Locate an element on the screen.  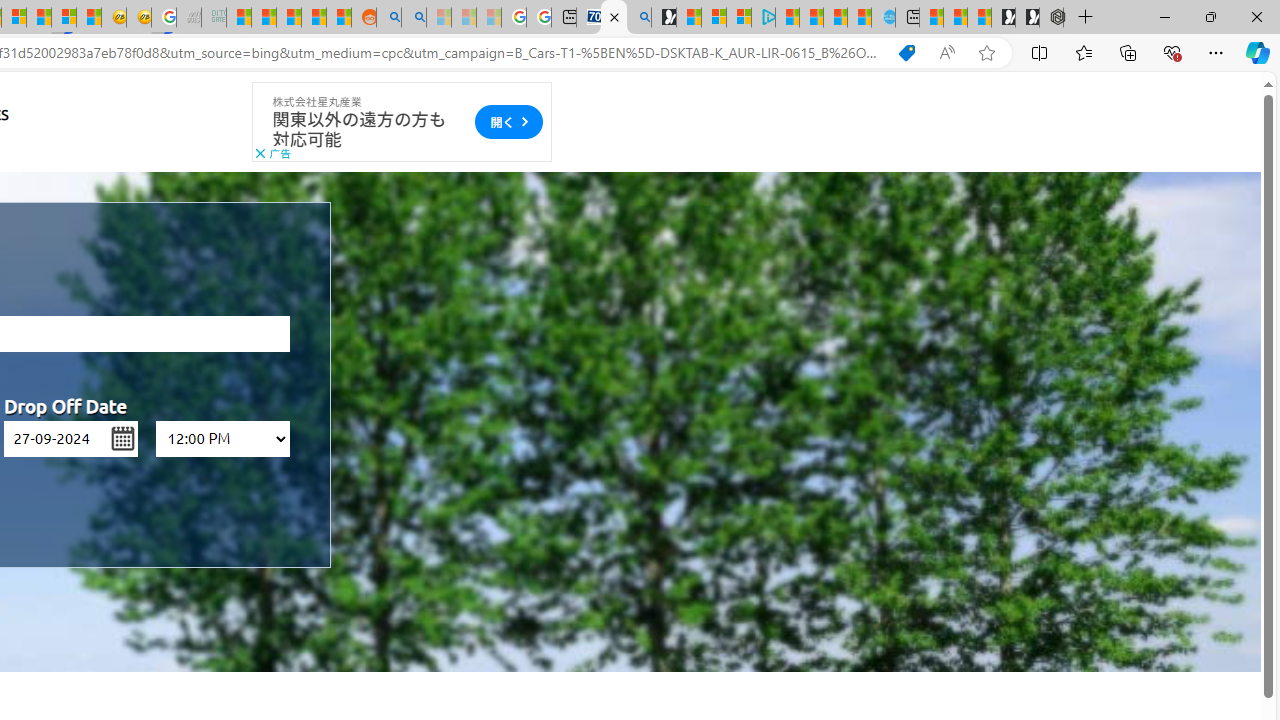
Cheap Car Rentals - Save70.com is located at coordinates (613, 18).